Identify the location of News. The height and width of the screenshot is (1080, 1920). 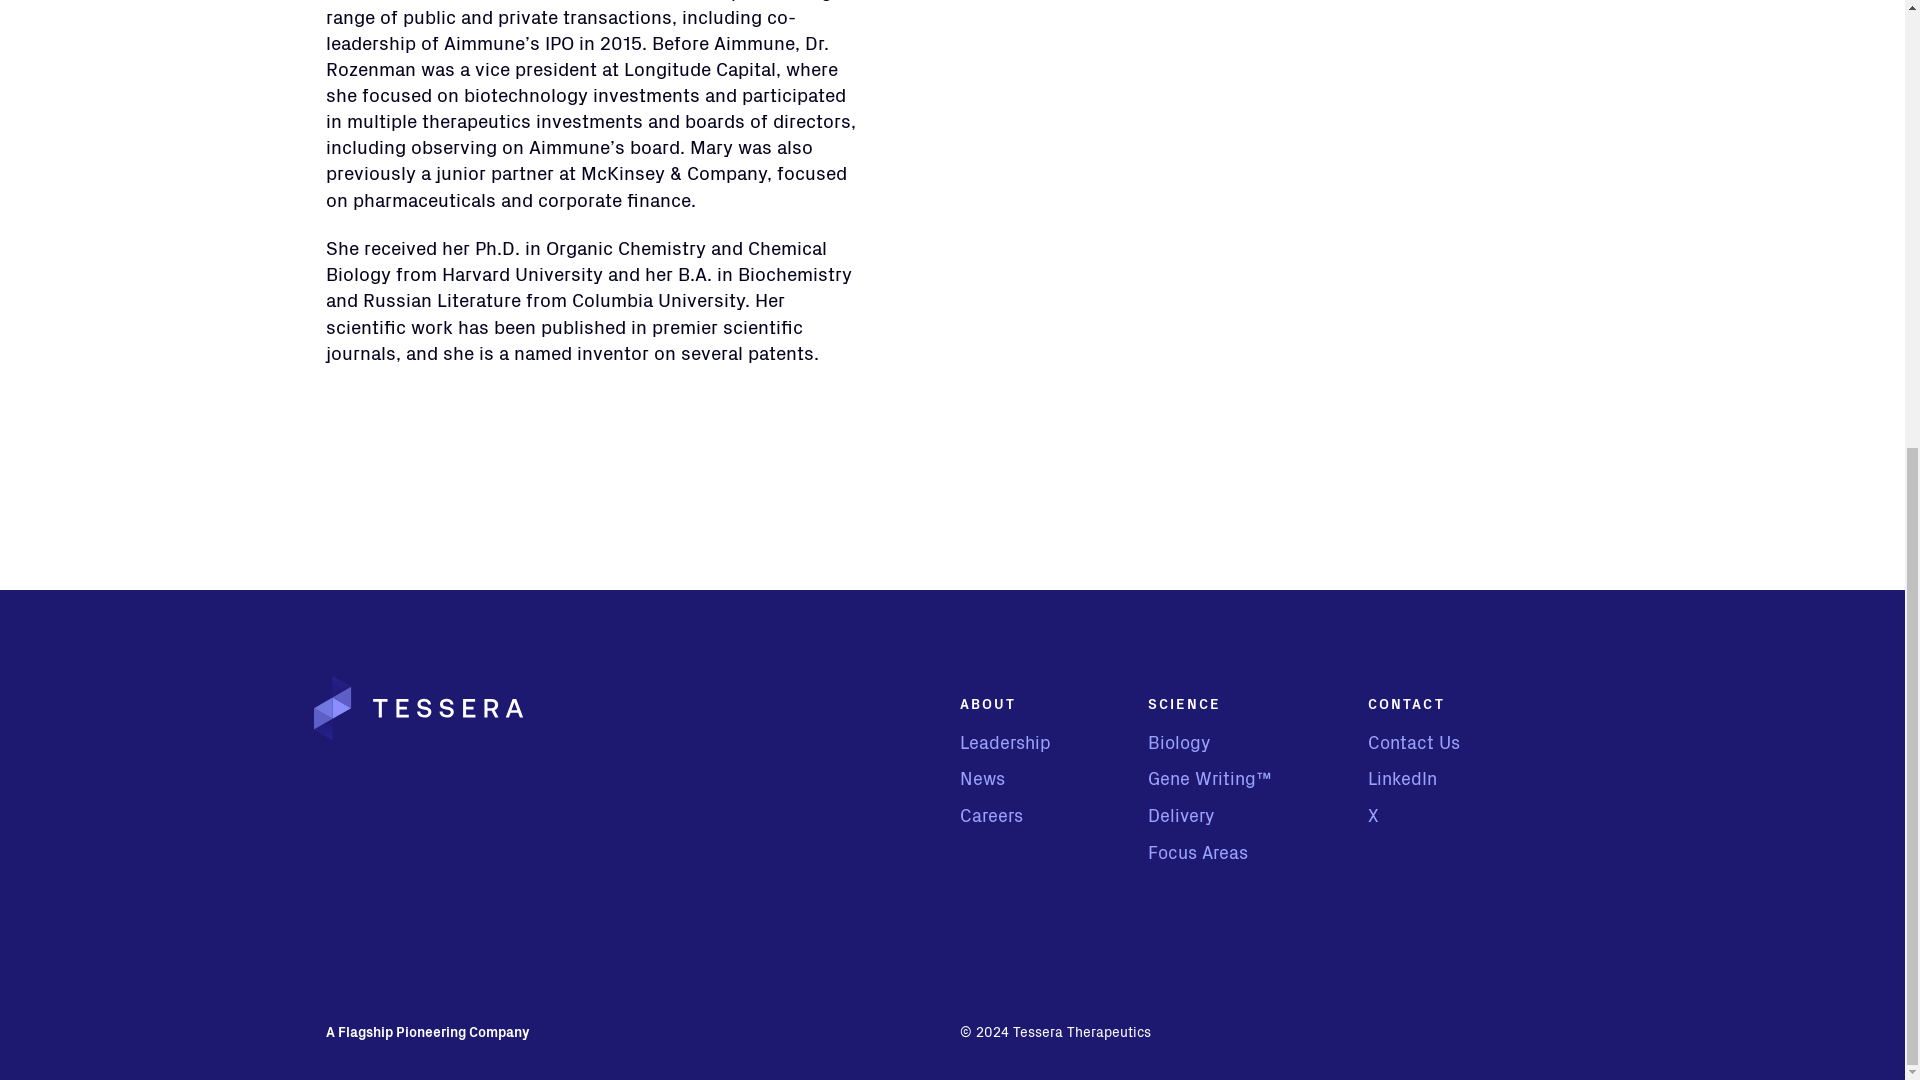
(982, 778).